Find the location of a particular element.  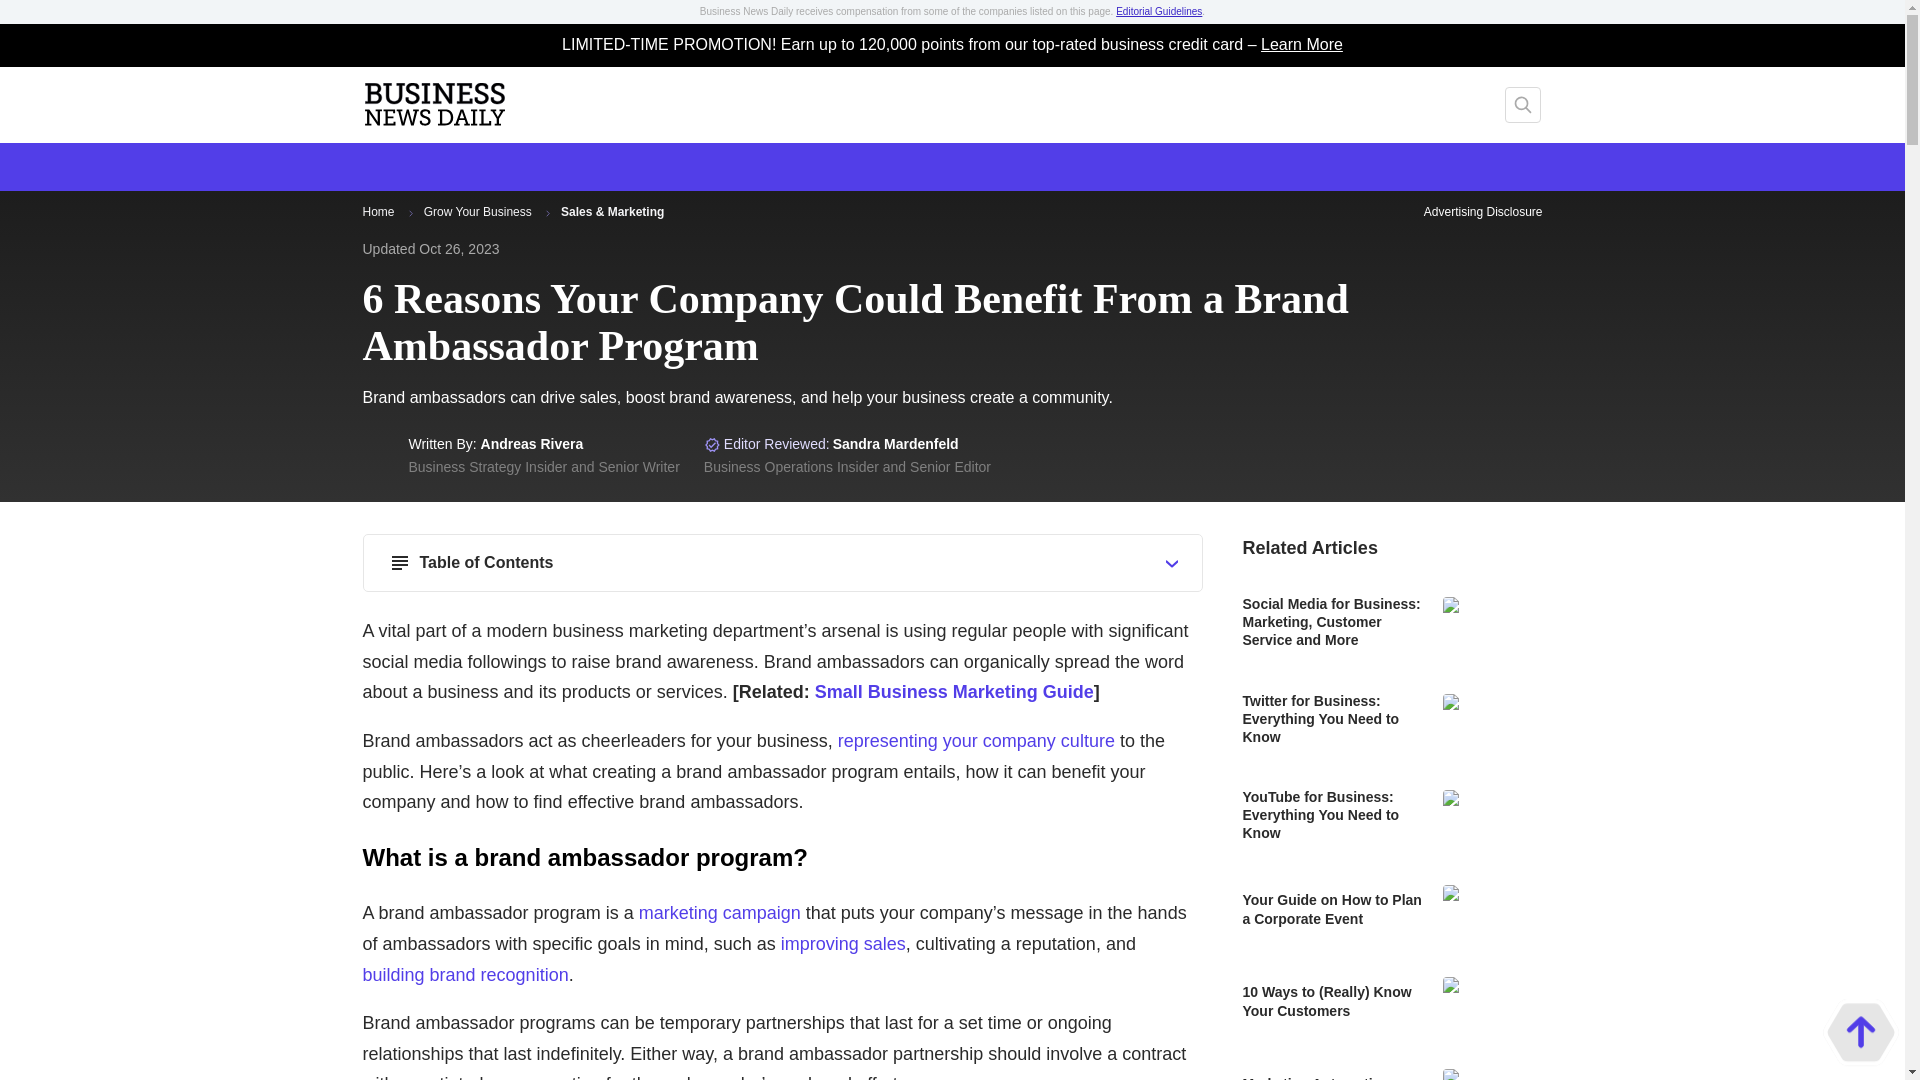

Arrow is located at coordinates (410, 212).